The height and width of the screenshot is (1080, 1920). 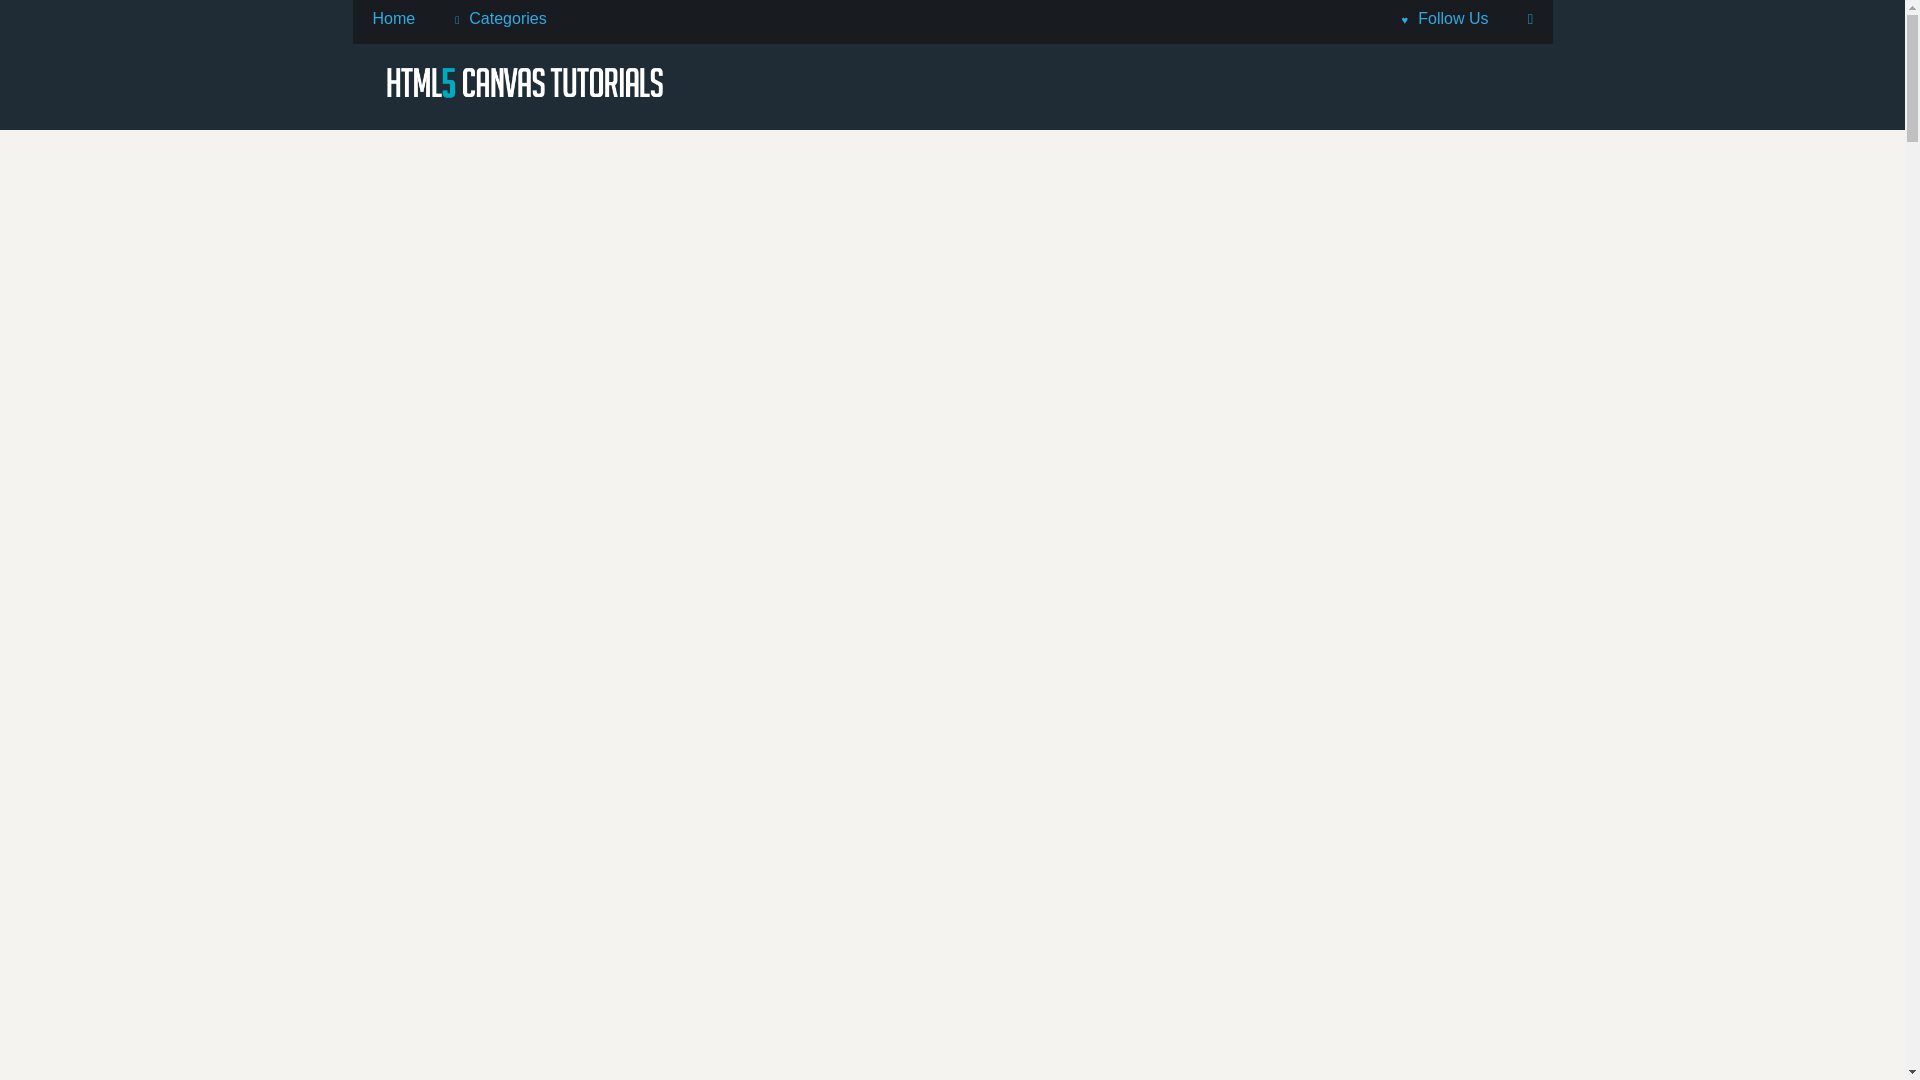 What do you see at coordinates (500, 18) in the screenshot?
I see `Categories` at bounding box center [500, 18].